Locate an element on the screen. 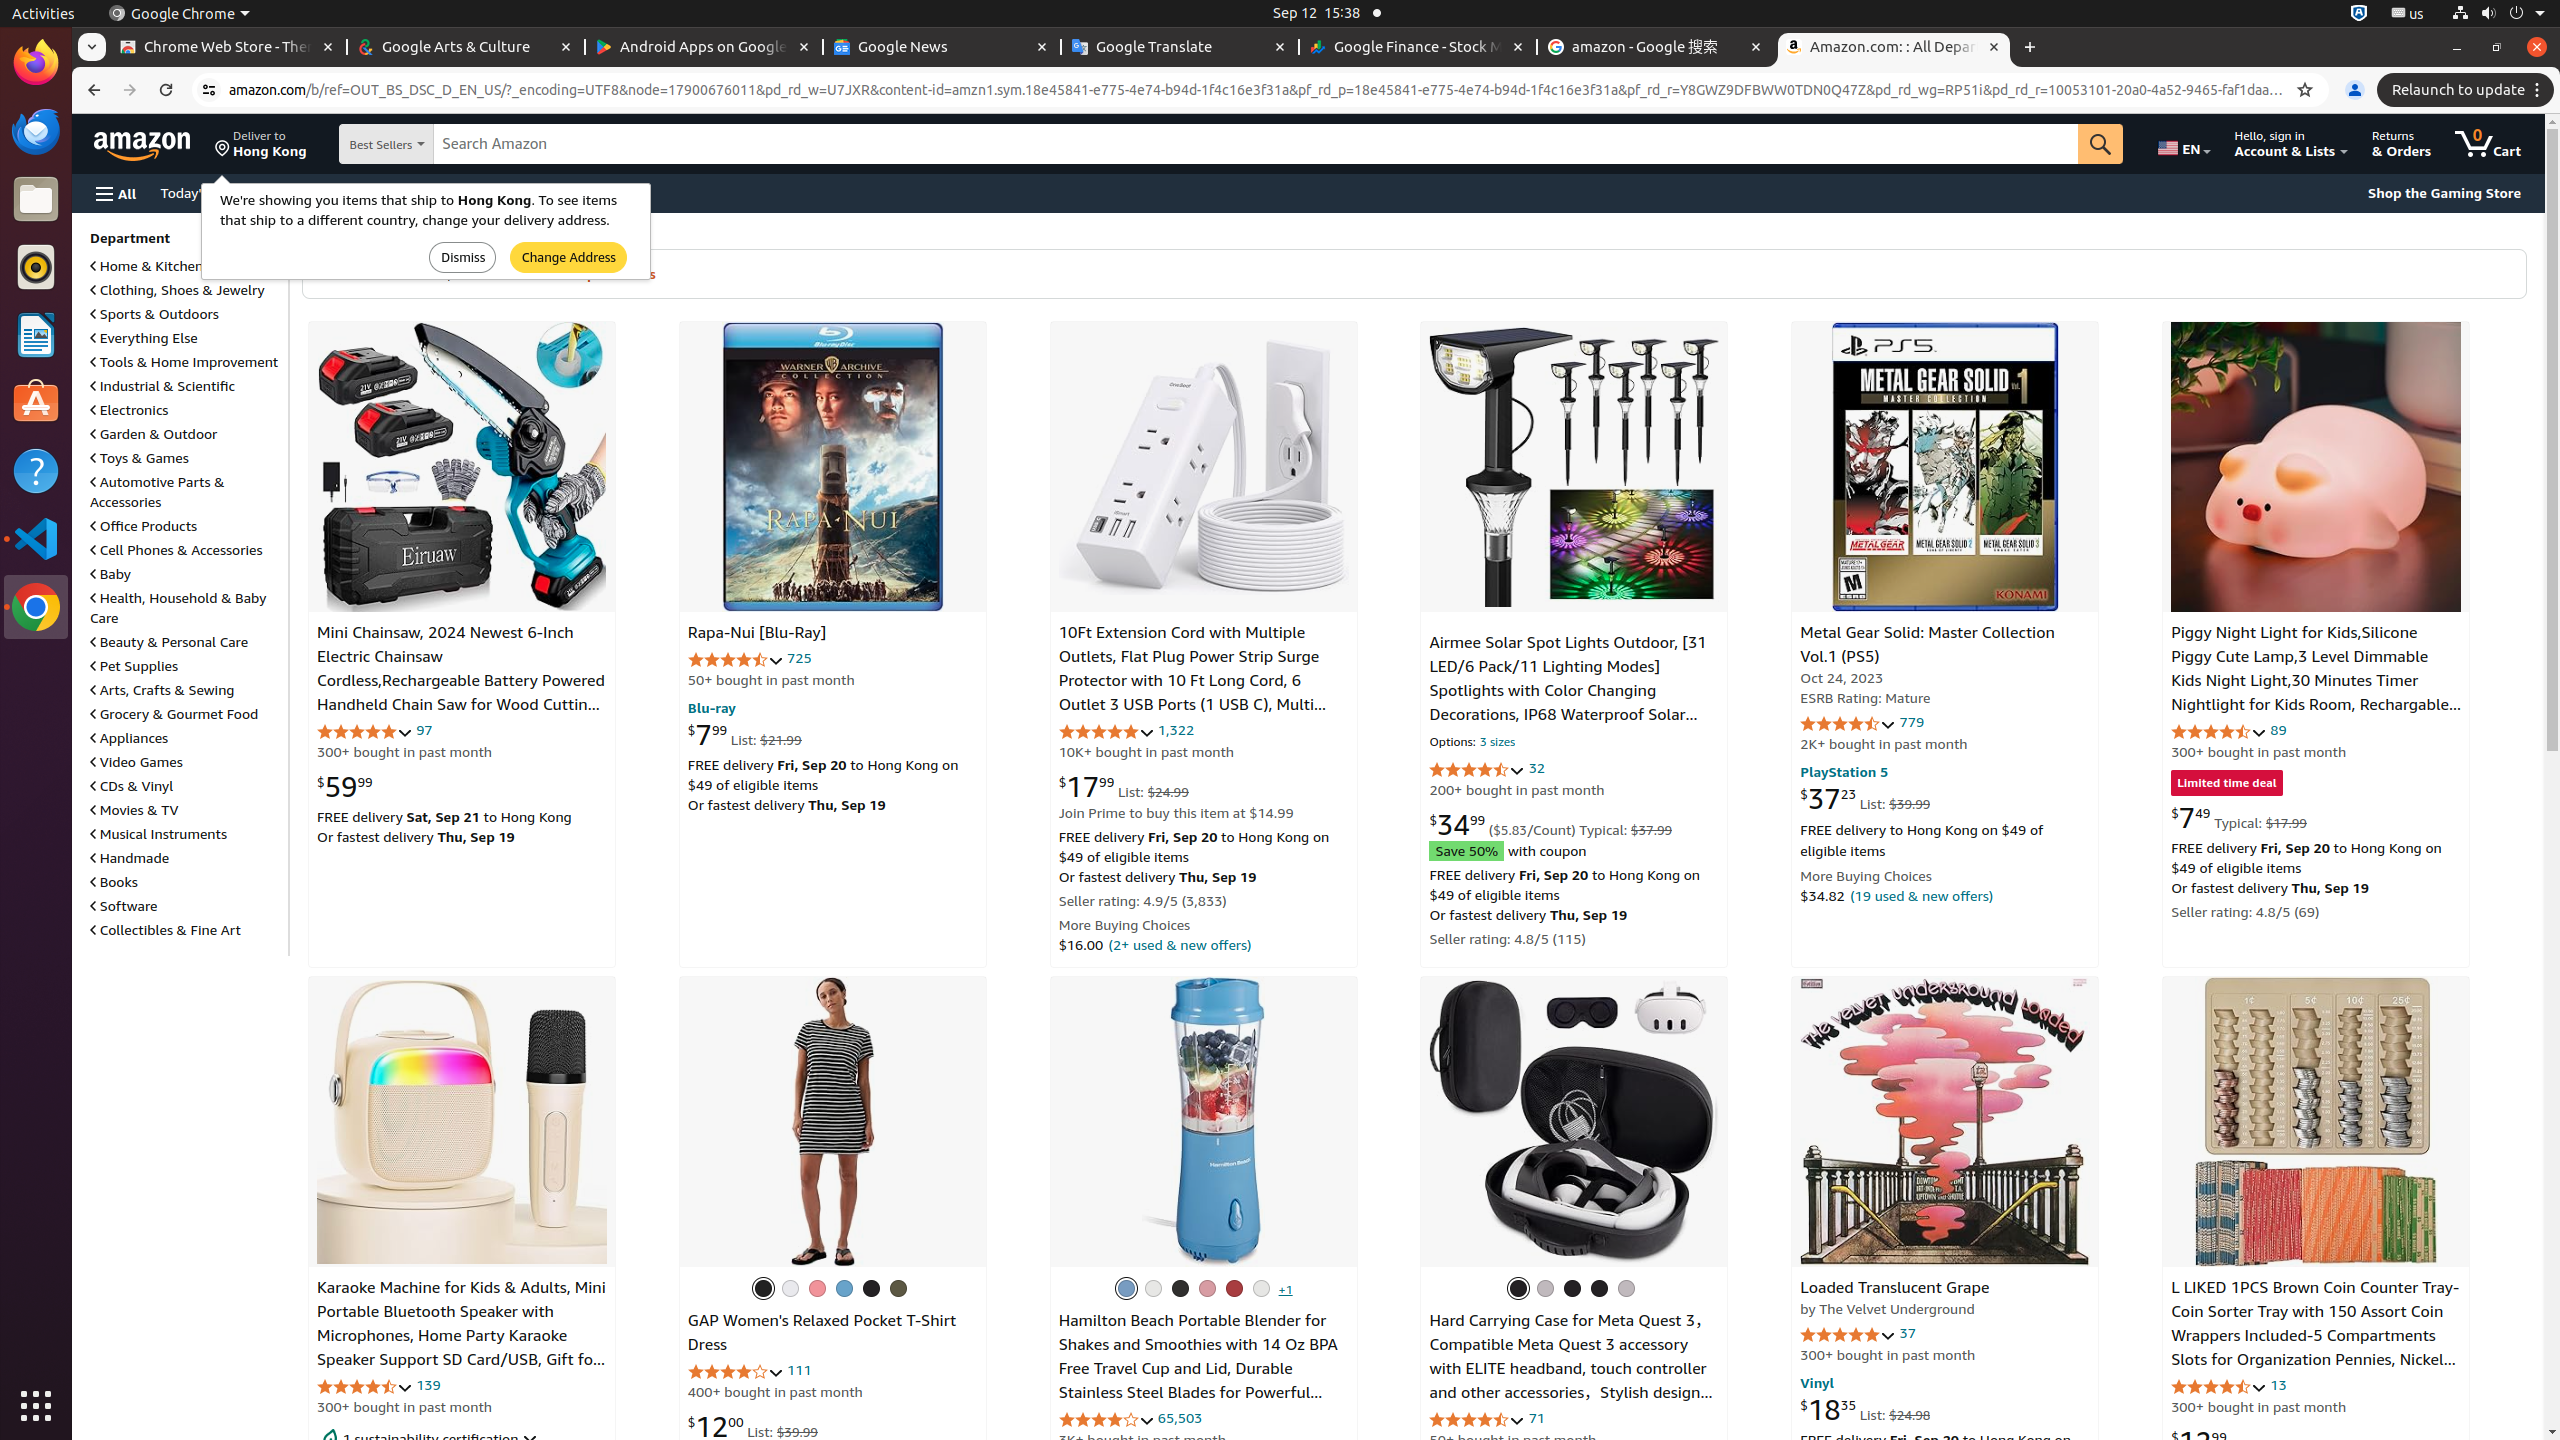 The width and height of the screenshot is (2560, 1440). Grocery & Gourmet Food is located at coordinates (174, 714).